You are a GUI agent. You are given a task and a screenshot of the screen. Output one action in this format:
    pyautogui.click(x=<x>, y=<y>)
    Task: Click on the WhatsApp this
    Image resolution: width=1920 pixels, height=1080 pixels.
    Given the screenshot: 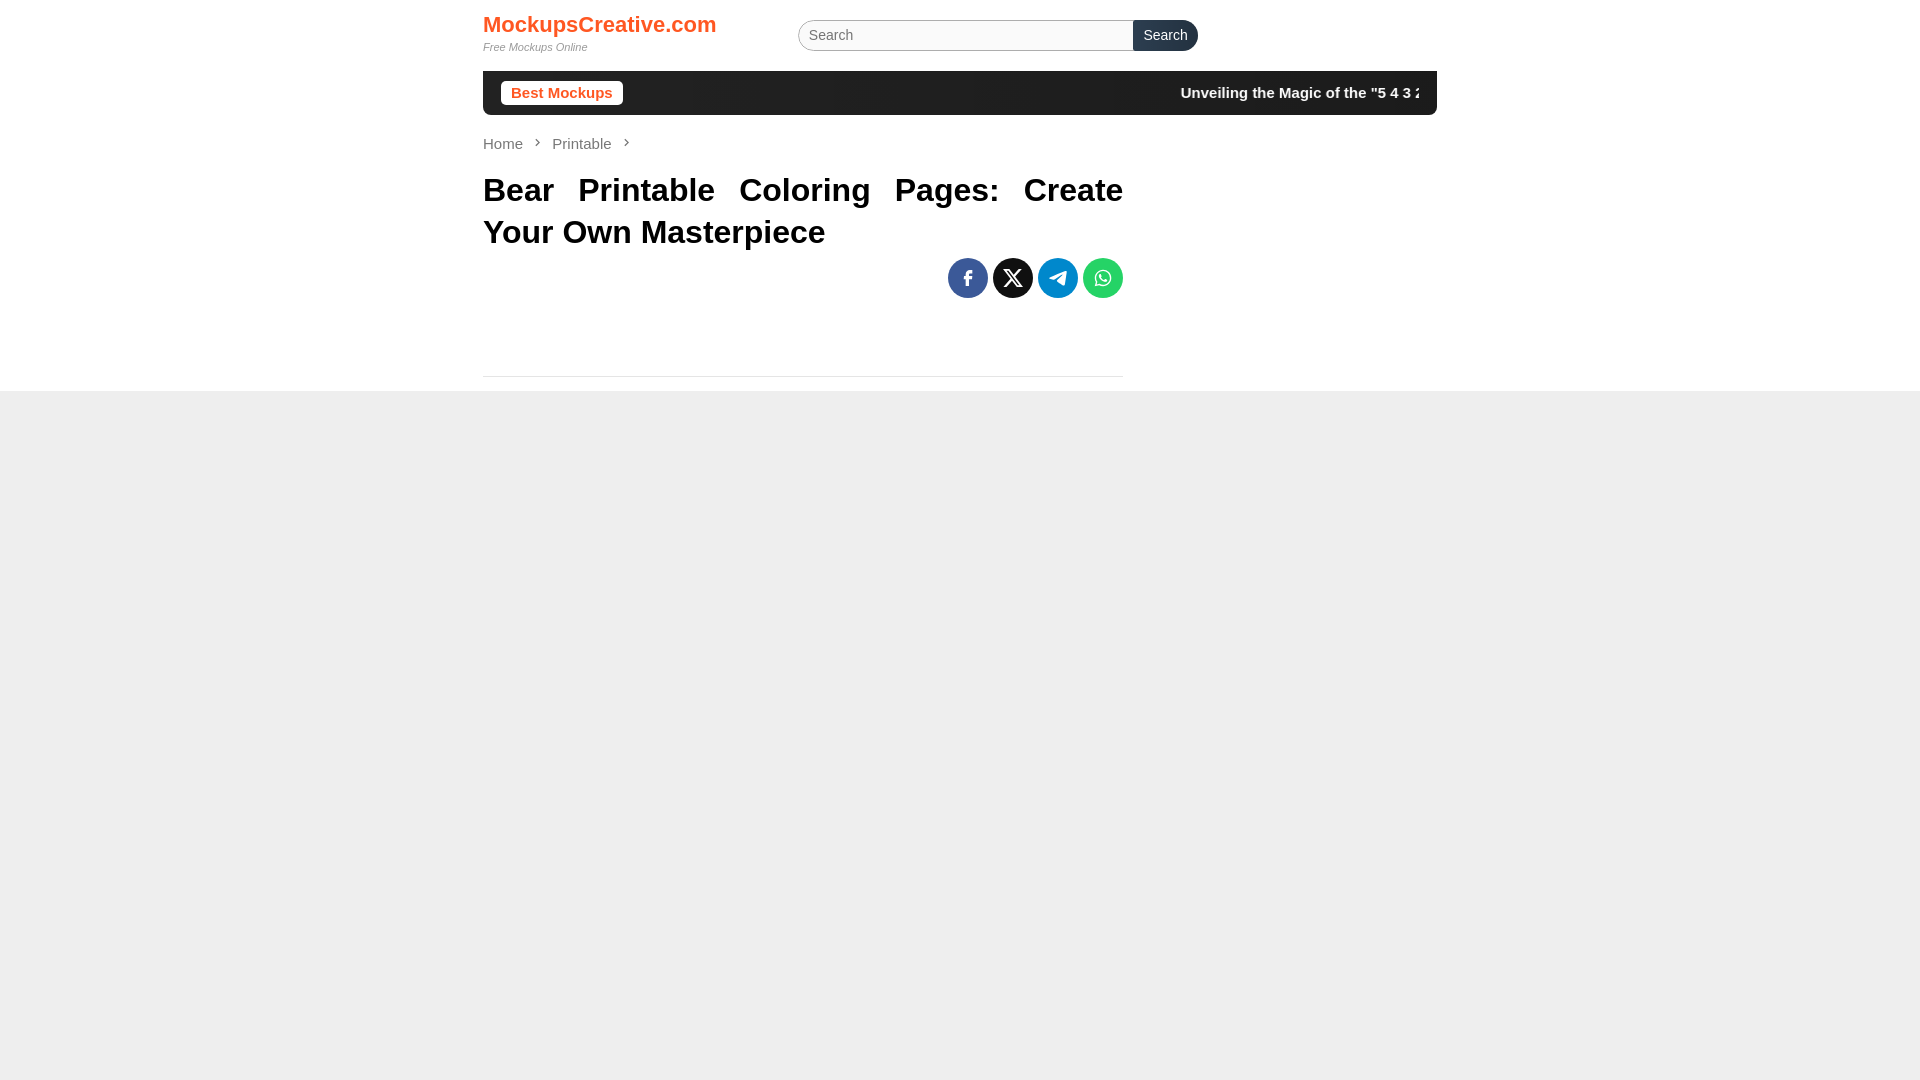 What is the action you would take?
    pyautogui.click(x=1102, y=278)
    